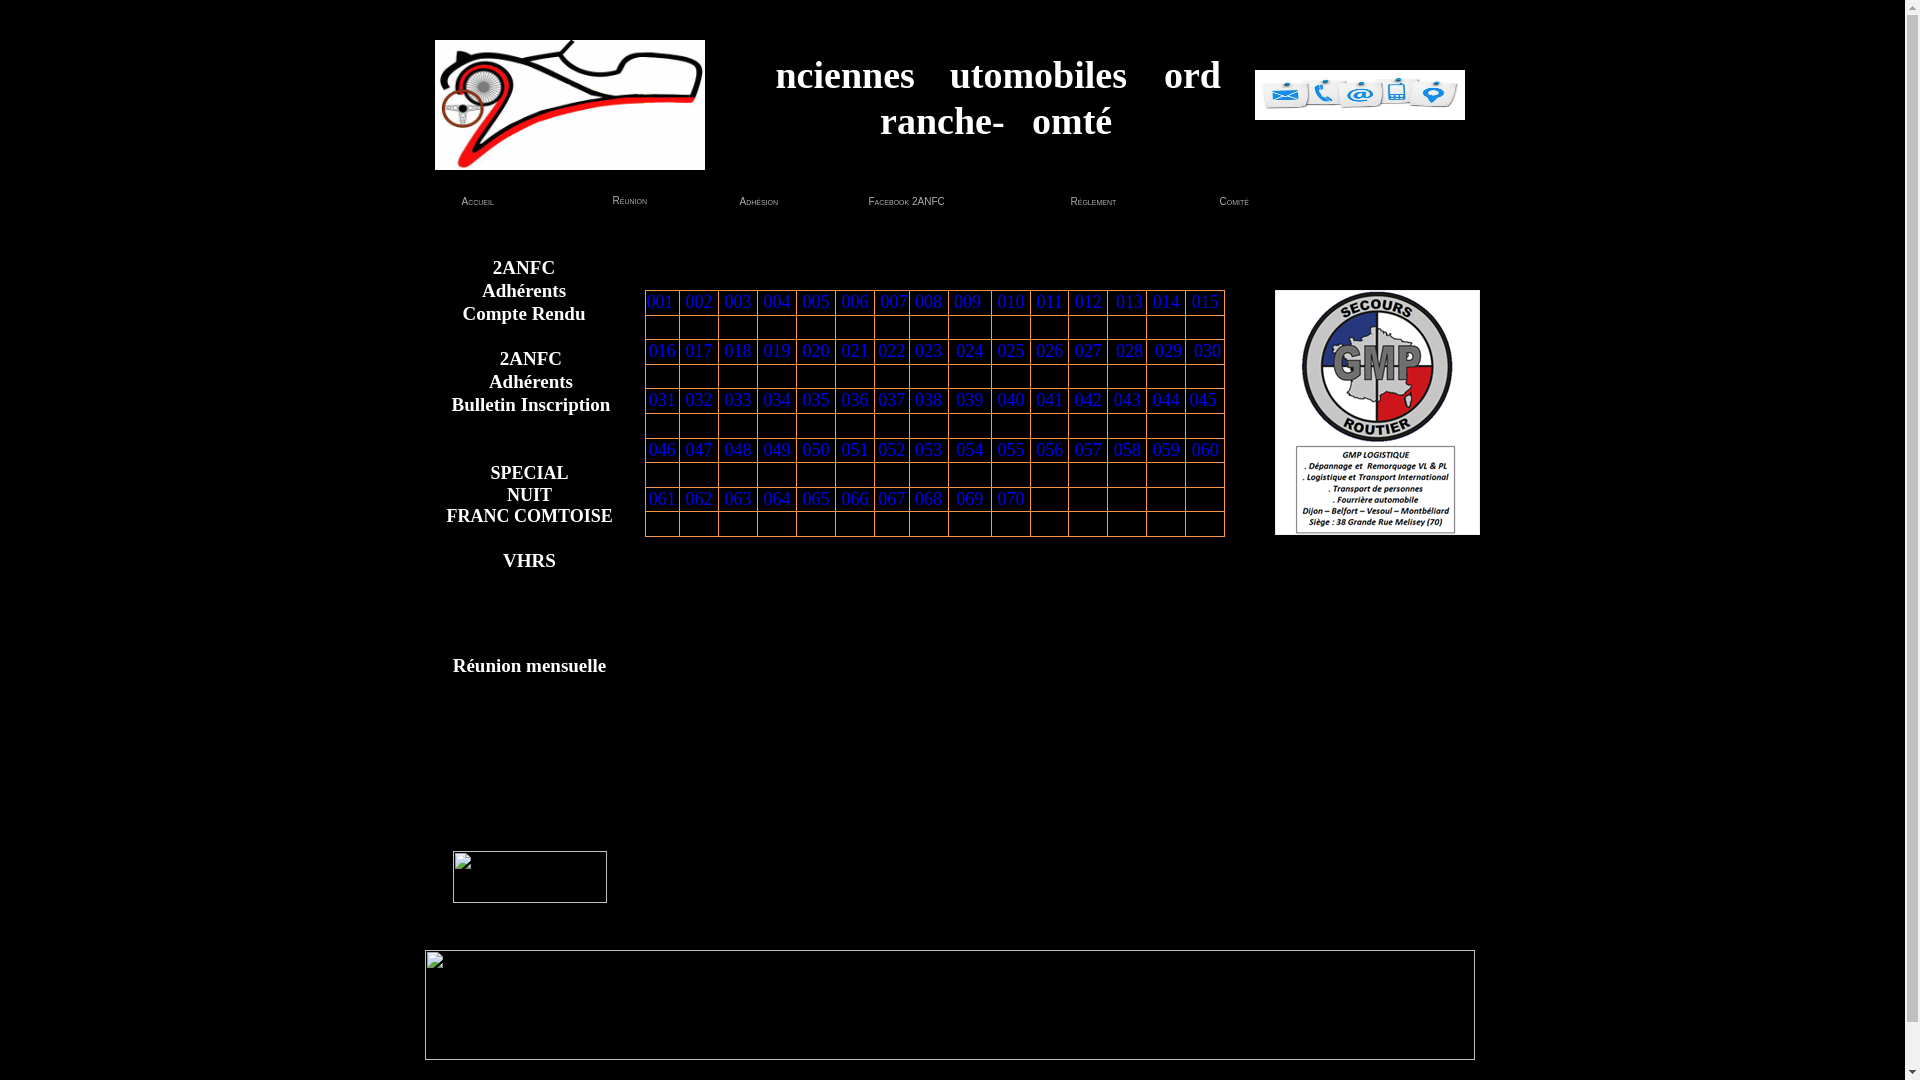 The height and width of the screenshot is (1080, 1920). What do you see at coordinates (1127, 400) in the screenshot?
I see ` 043 ` at bounding box center [1127, 400].